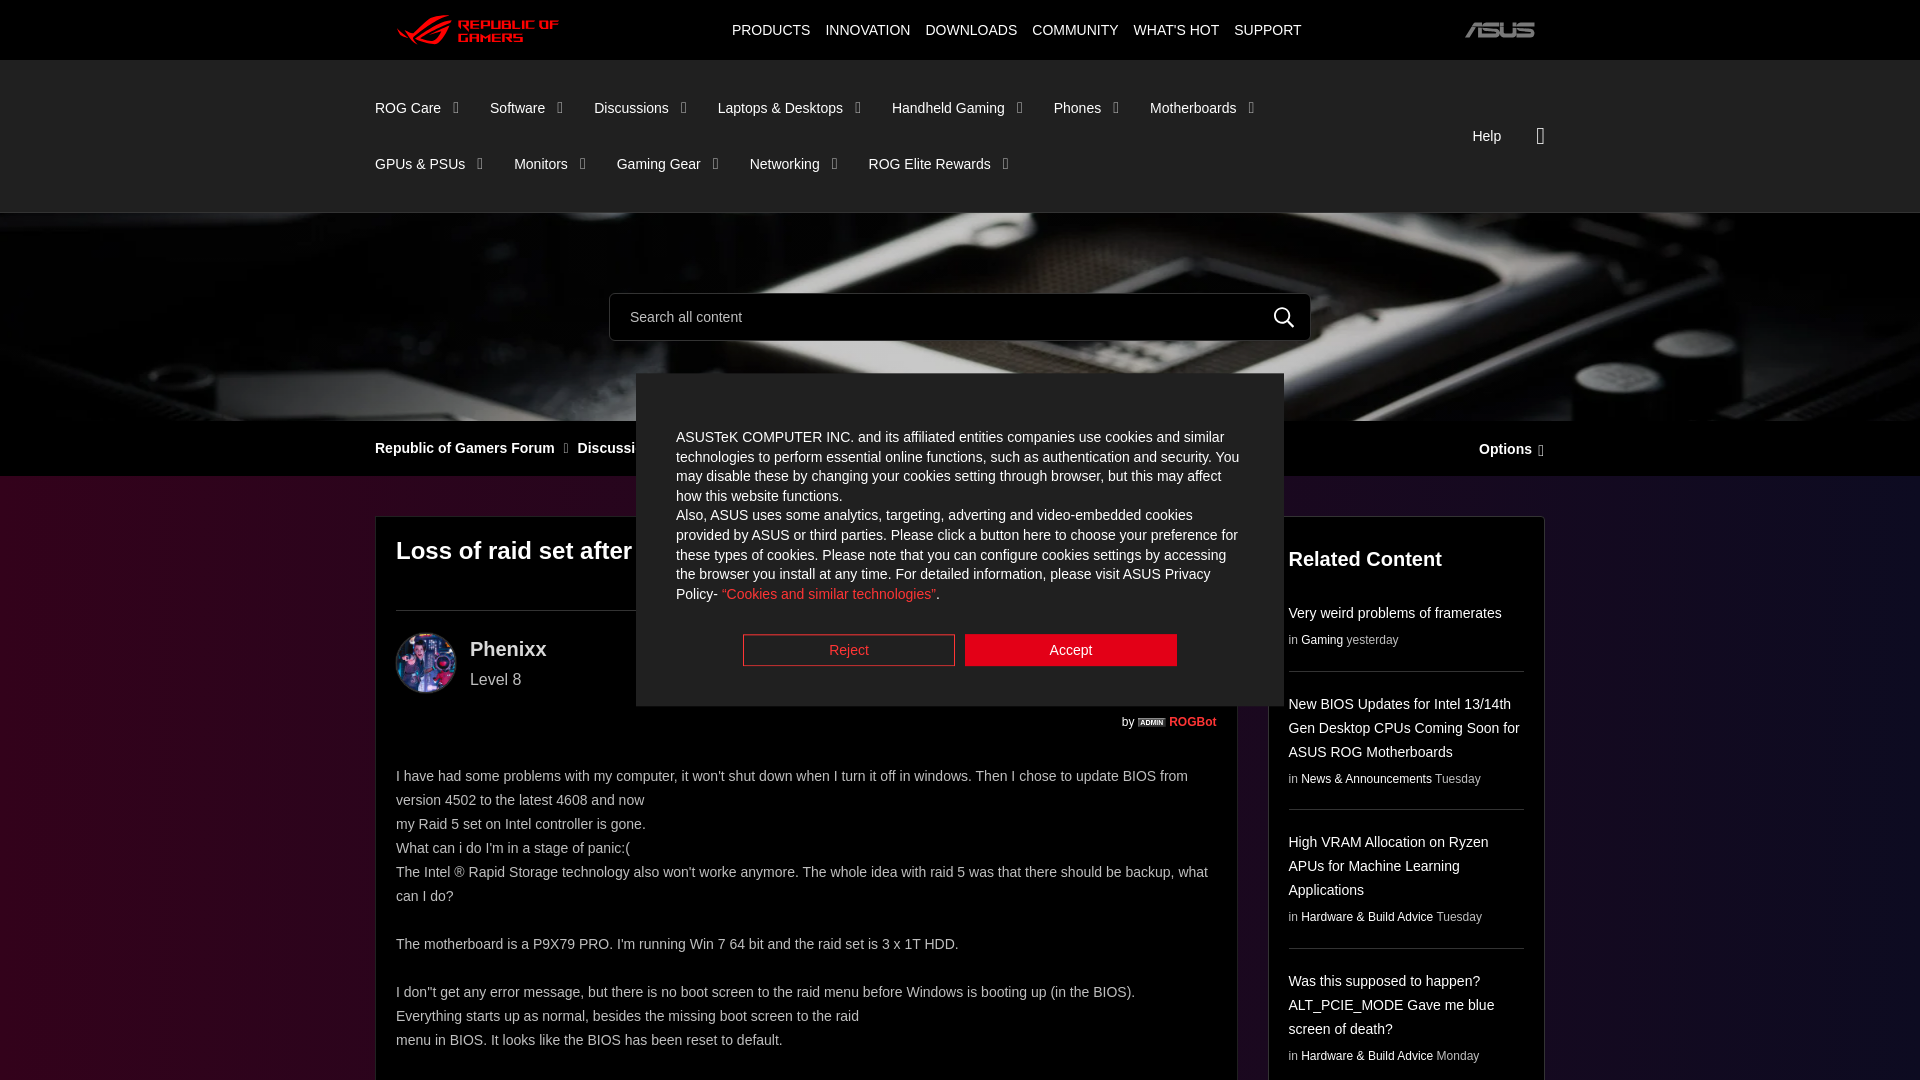 The height and width of the screenshot is (1080, 1920). I want to click on Show option menu, so click(1506, 447).